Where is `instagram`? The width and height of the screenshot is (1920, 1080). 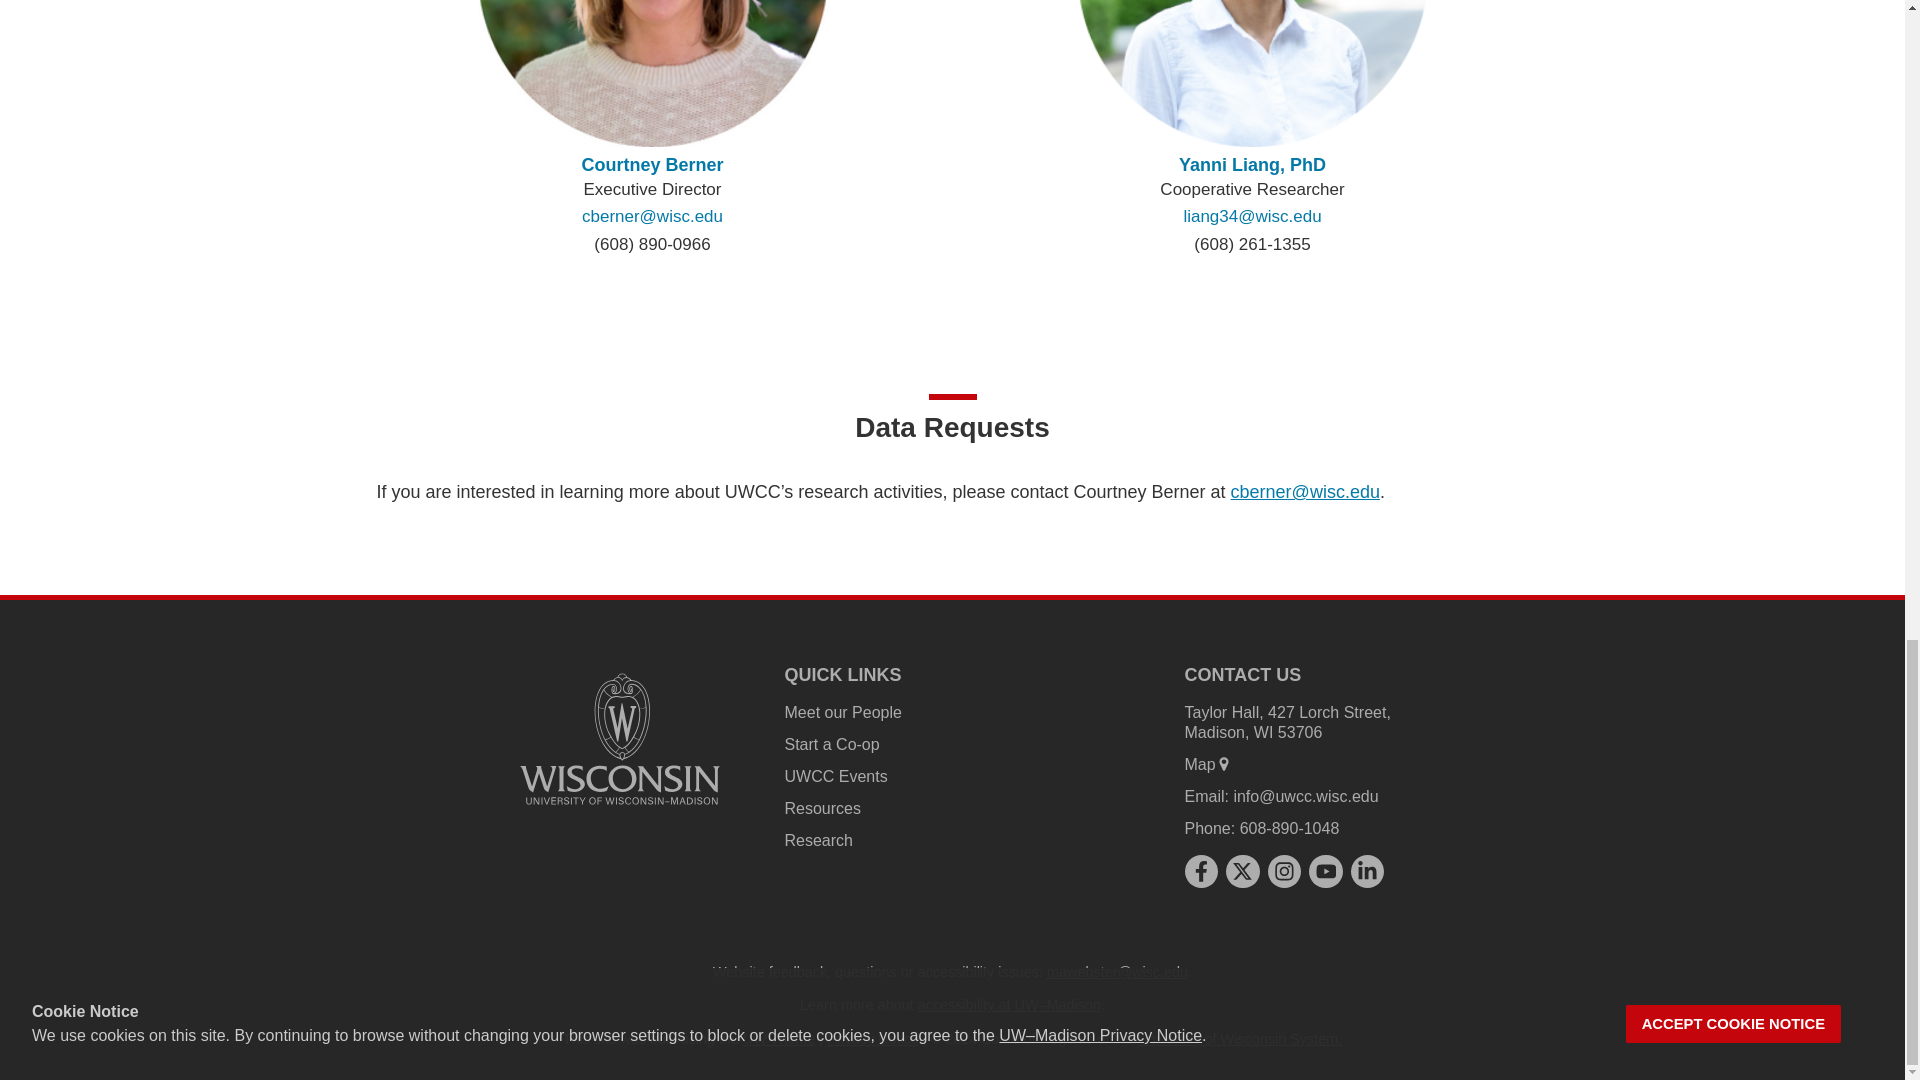 instagram is located at coordinates (1284, 870).